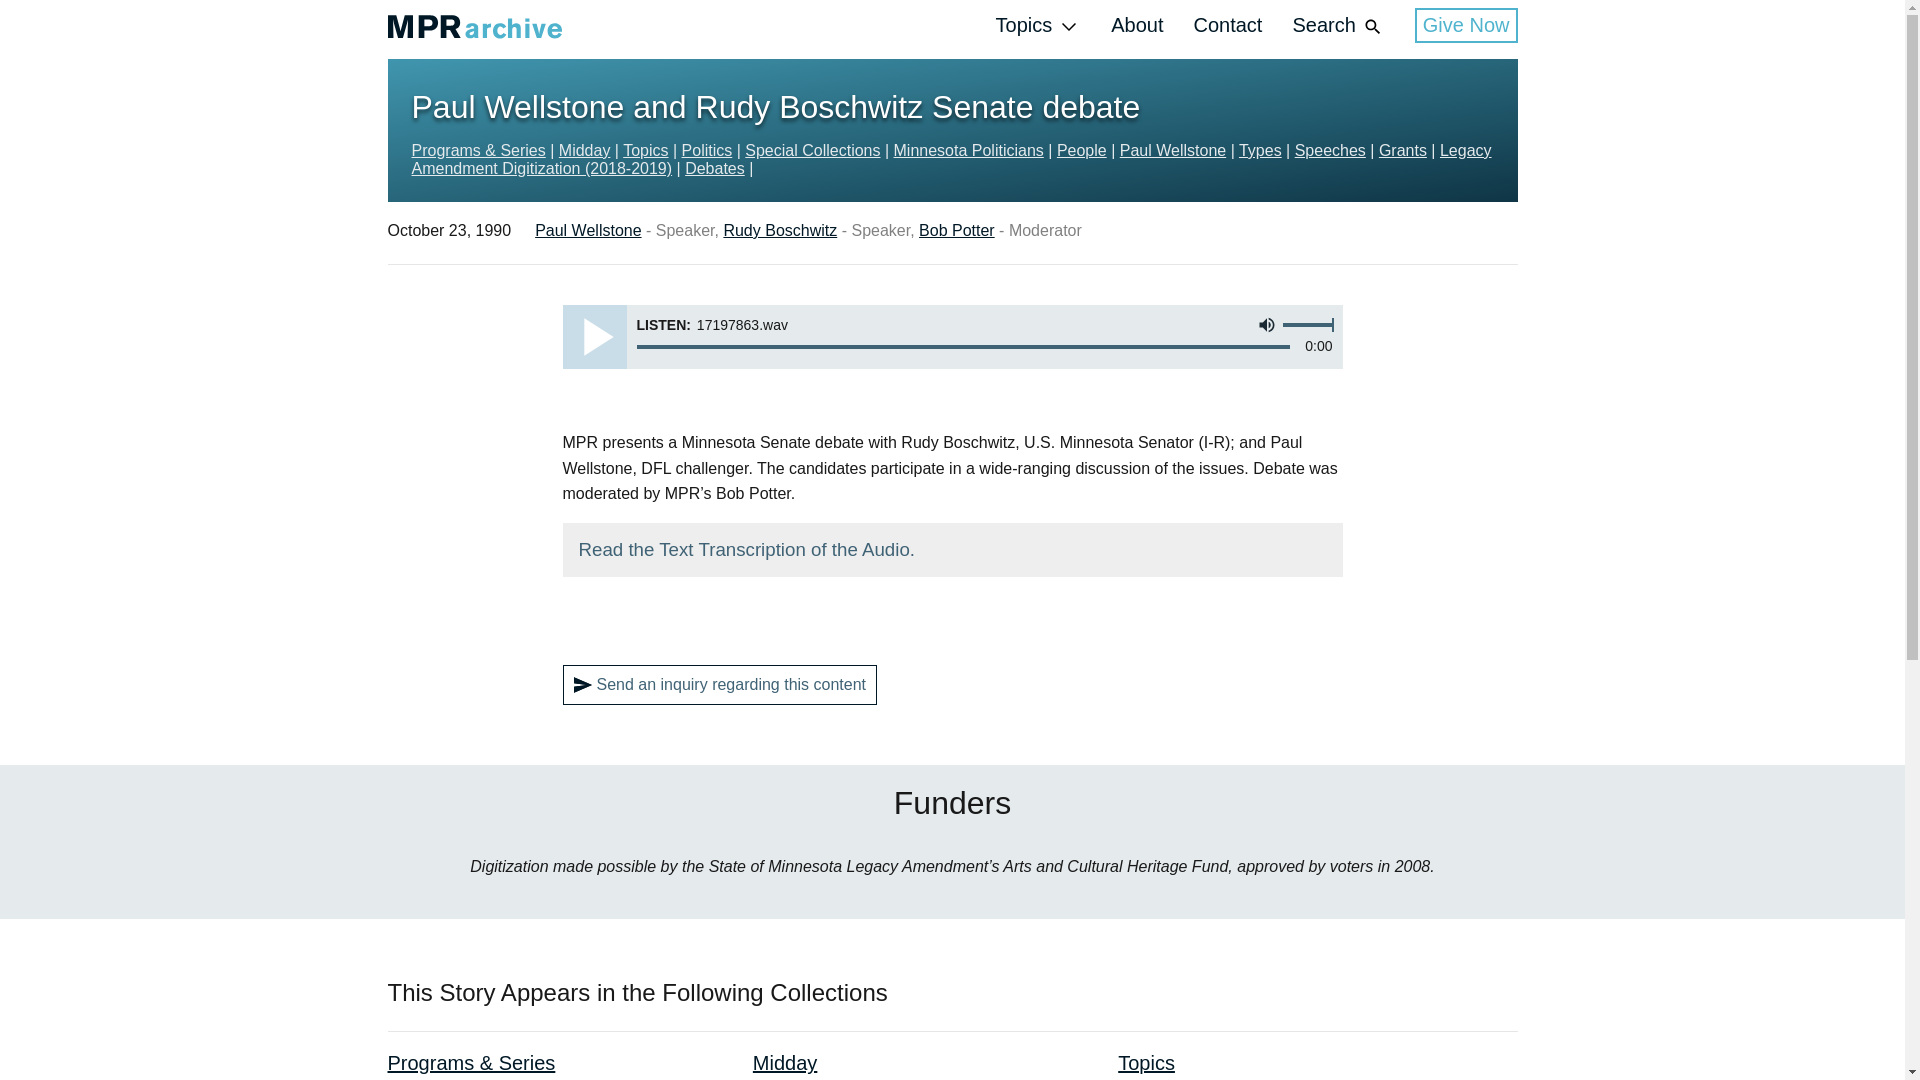  Describe the element at coordinates (1039, 26) in the screenshot. I see `Topics` at that location.